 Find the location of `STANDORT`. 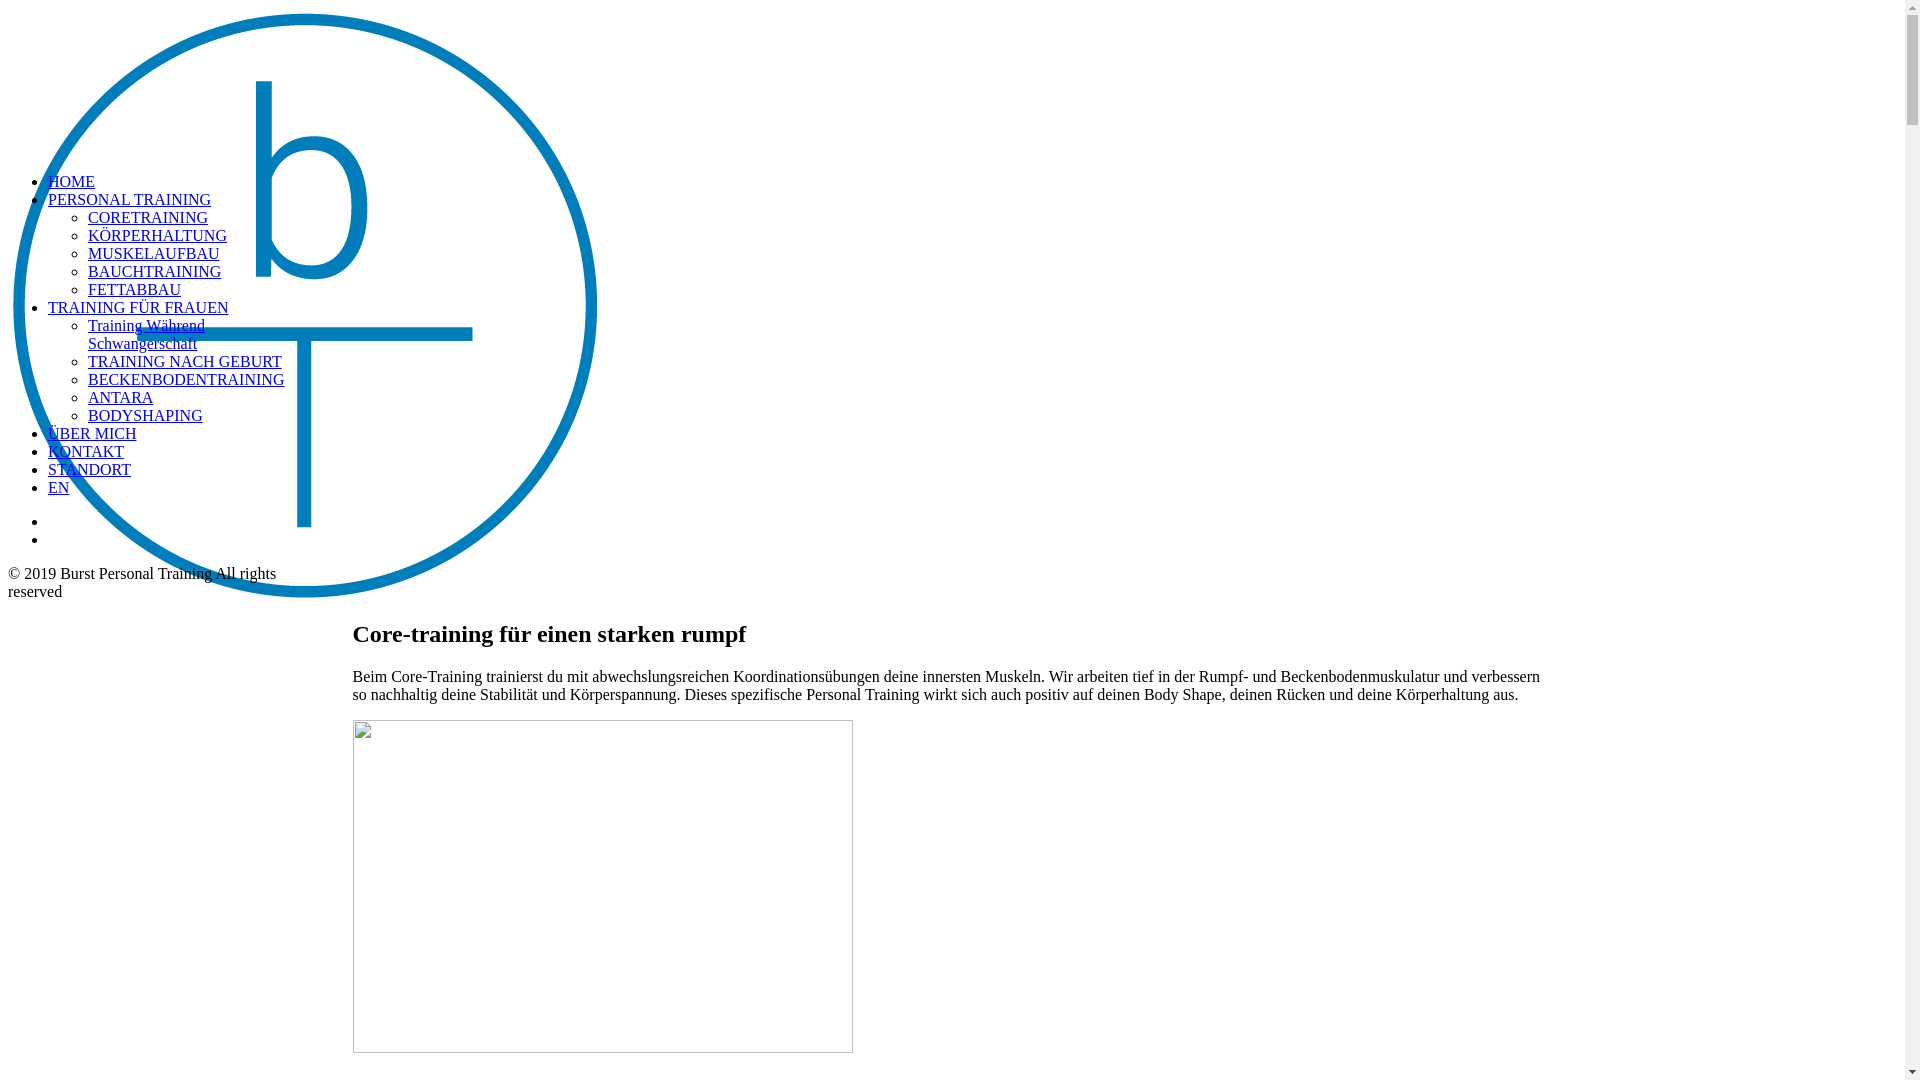

STANDORT is located at coordinates (90, 470).